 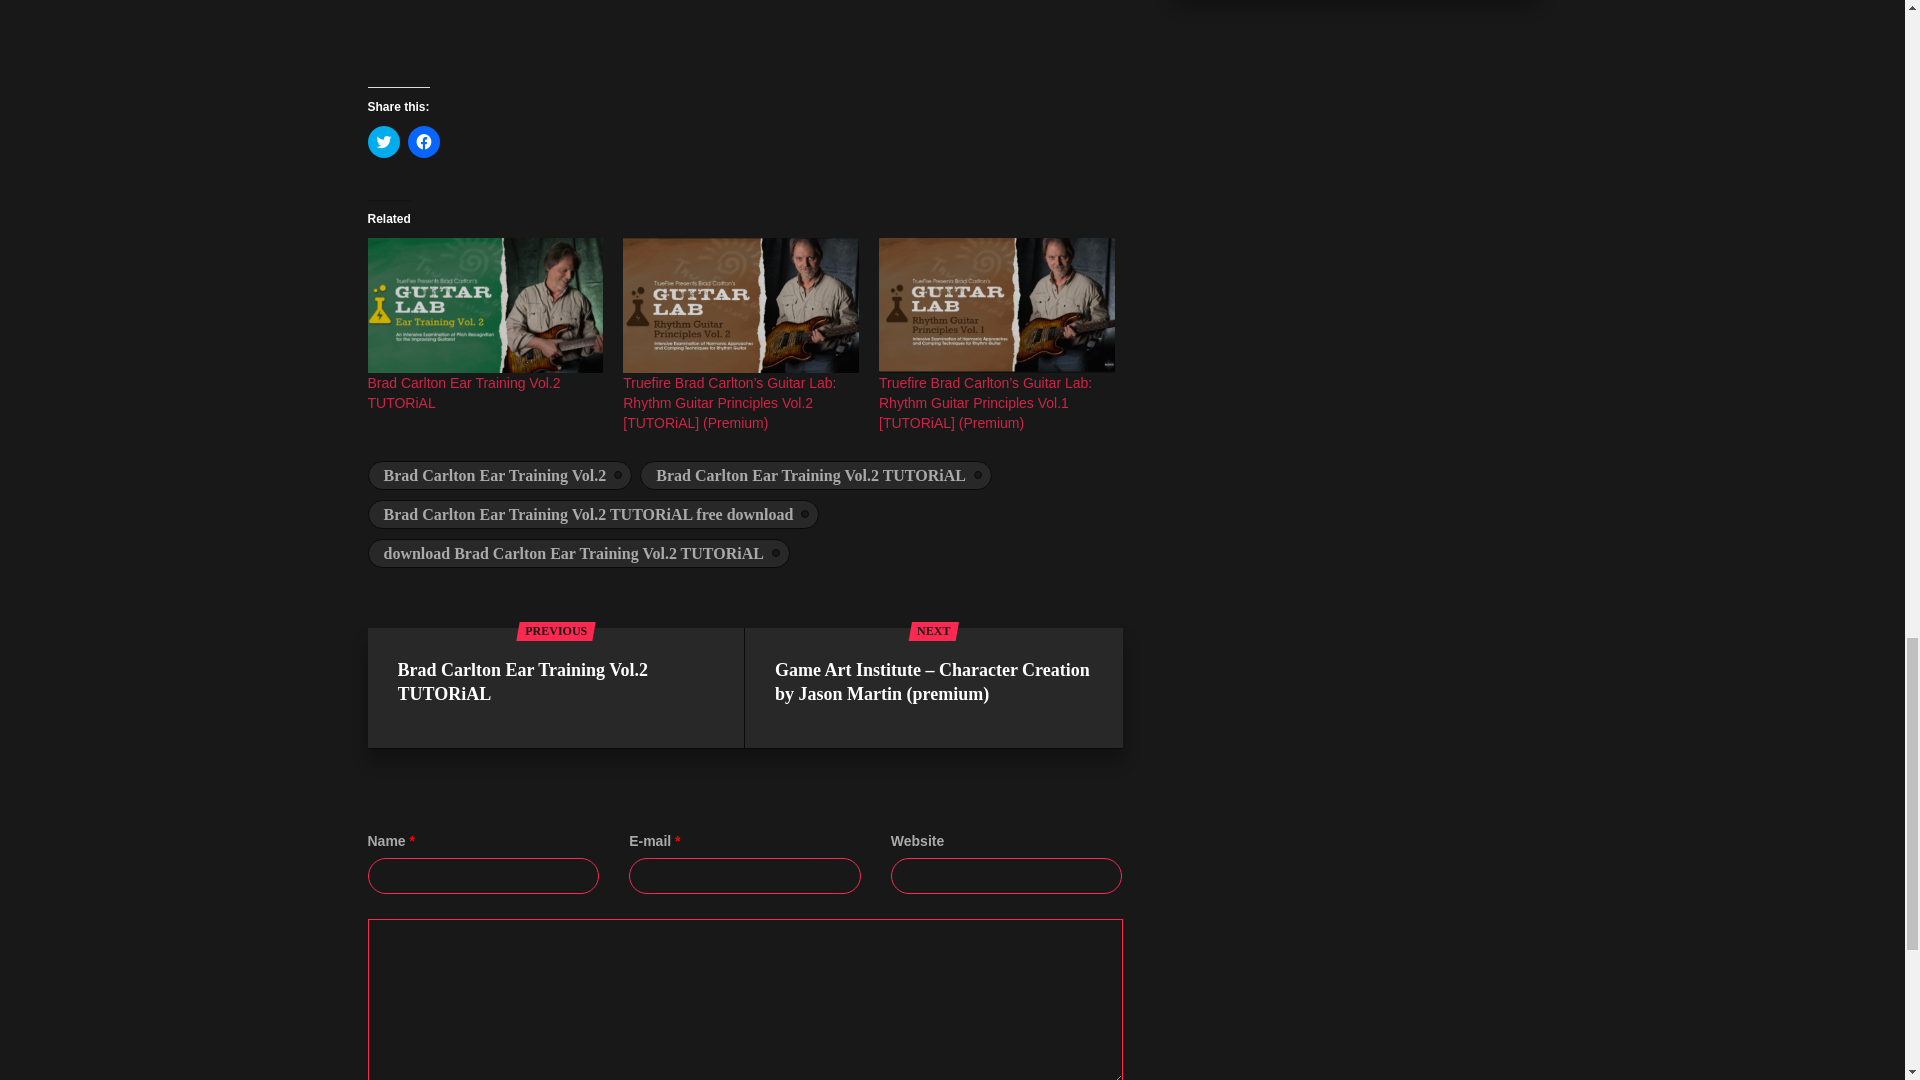 What do you see at coordinates (816, 476) in the screenshot?
I see `Brad Carlton Ear Training Vol.2 TUTORiAL` at bounding box center [816, 476].